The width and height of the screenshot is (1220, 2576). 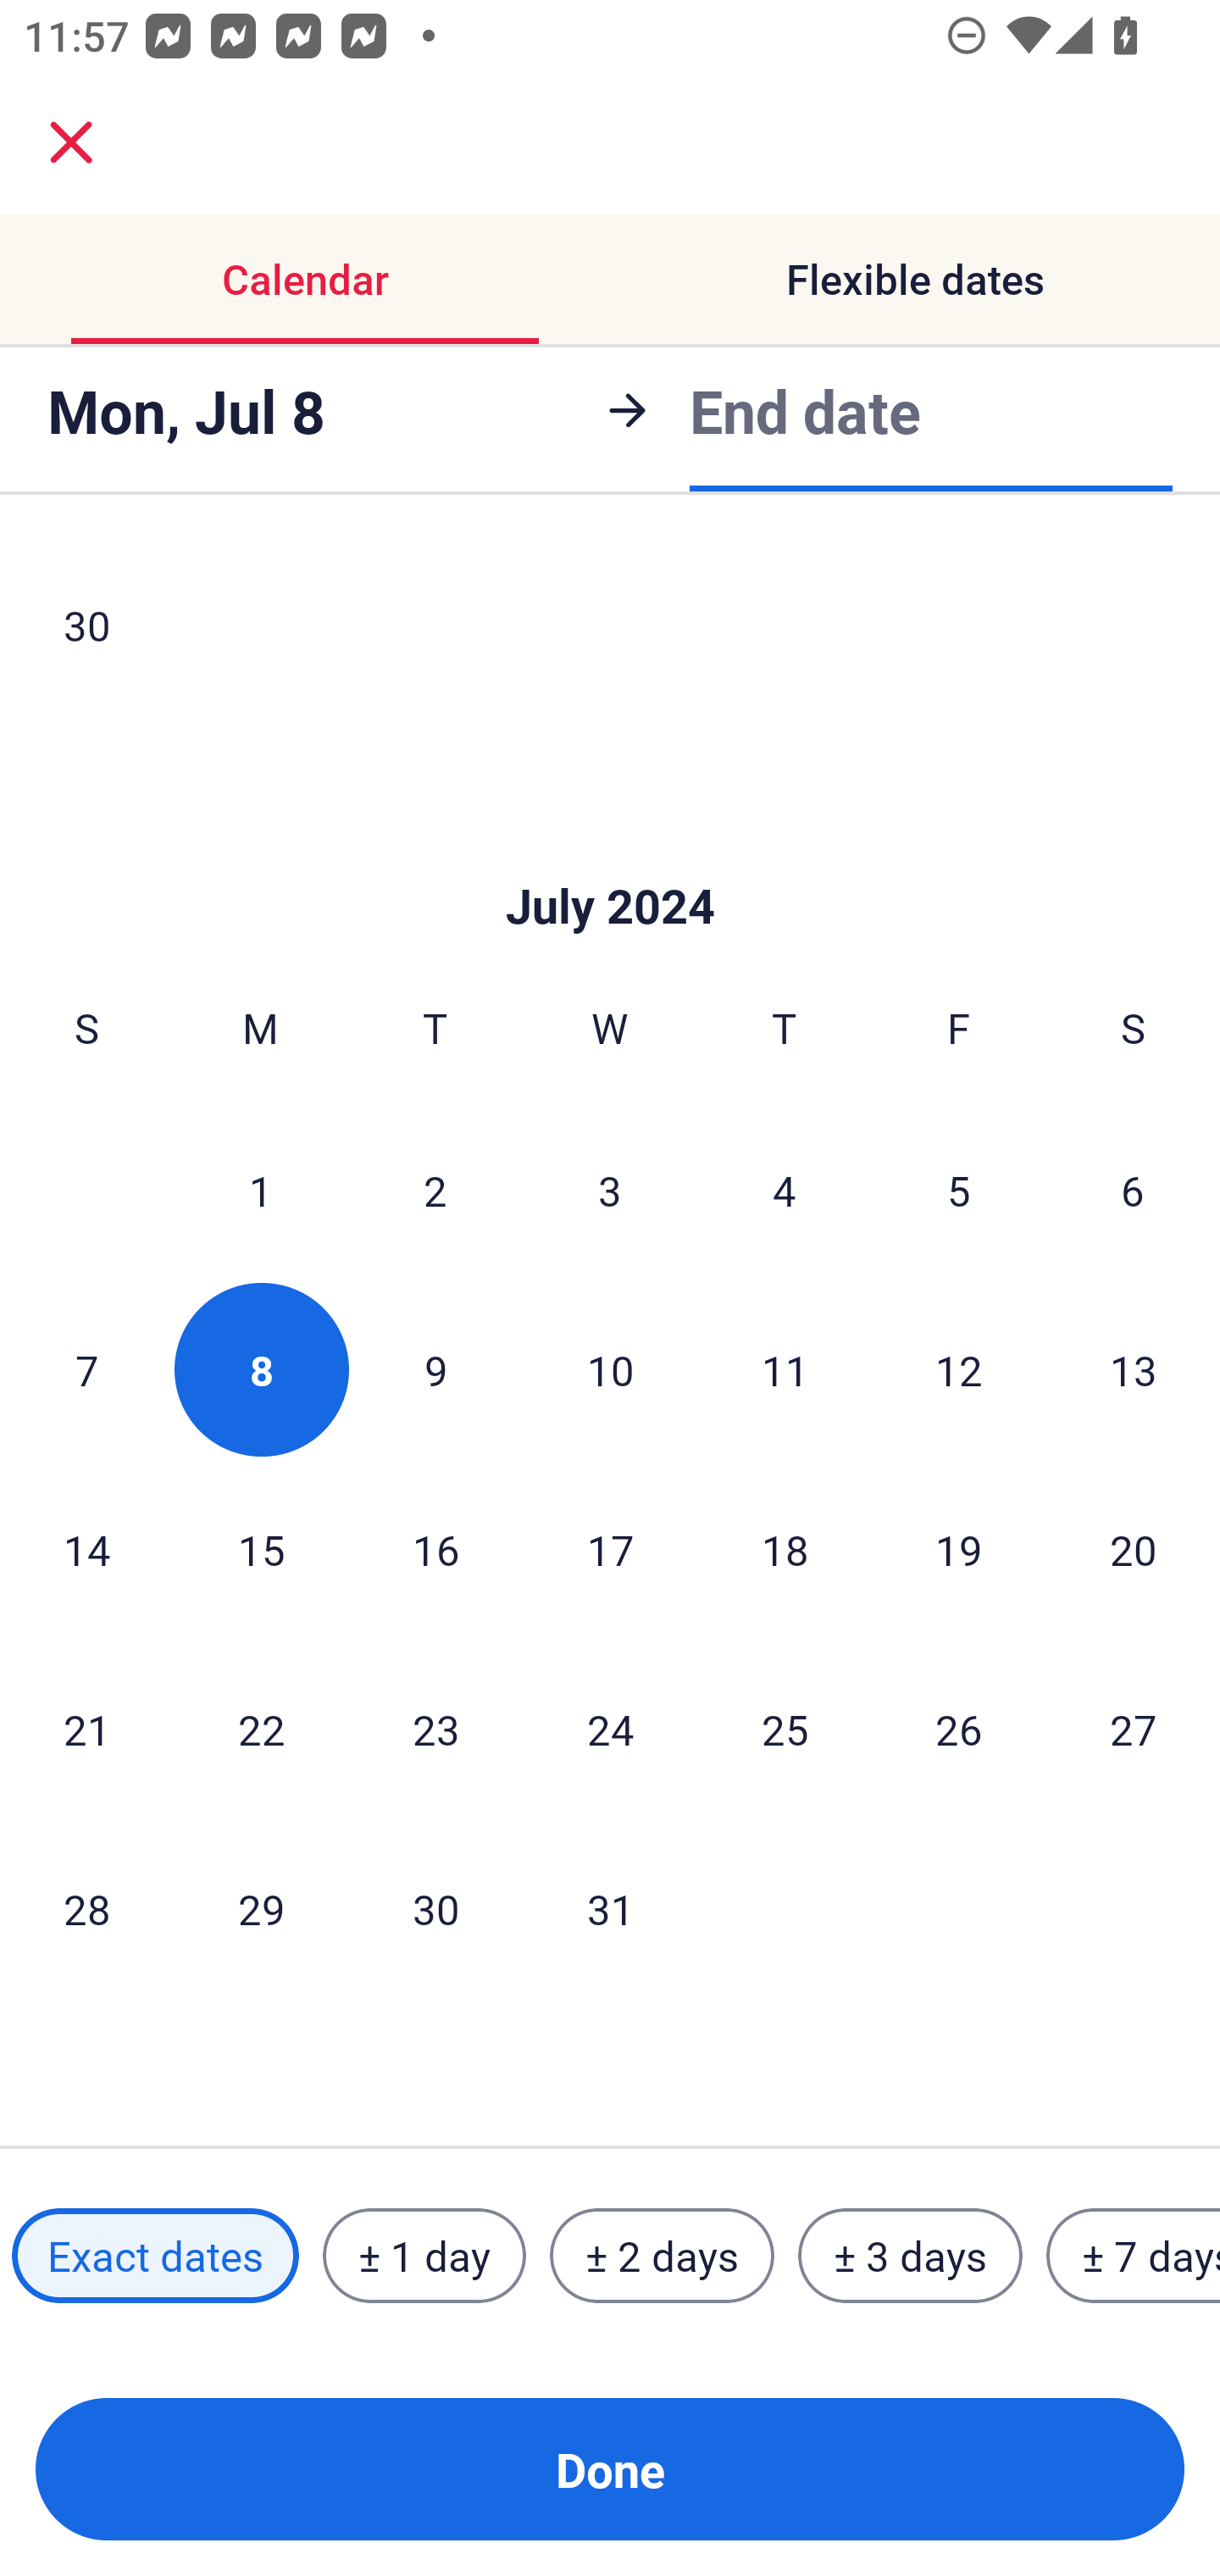 What do you see at coordinates (610, 1908) in the screenshot?
I see `31 Wednesday, July 31, 2024` at bounding box center [610, 1908].